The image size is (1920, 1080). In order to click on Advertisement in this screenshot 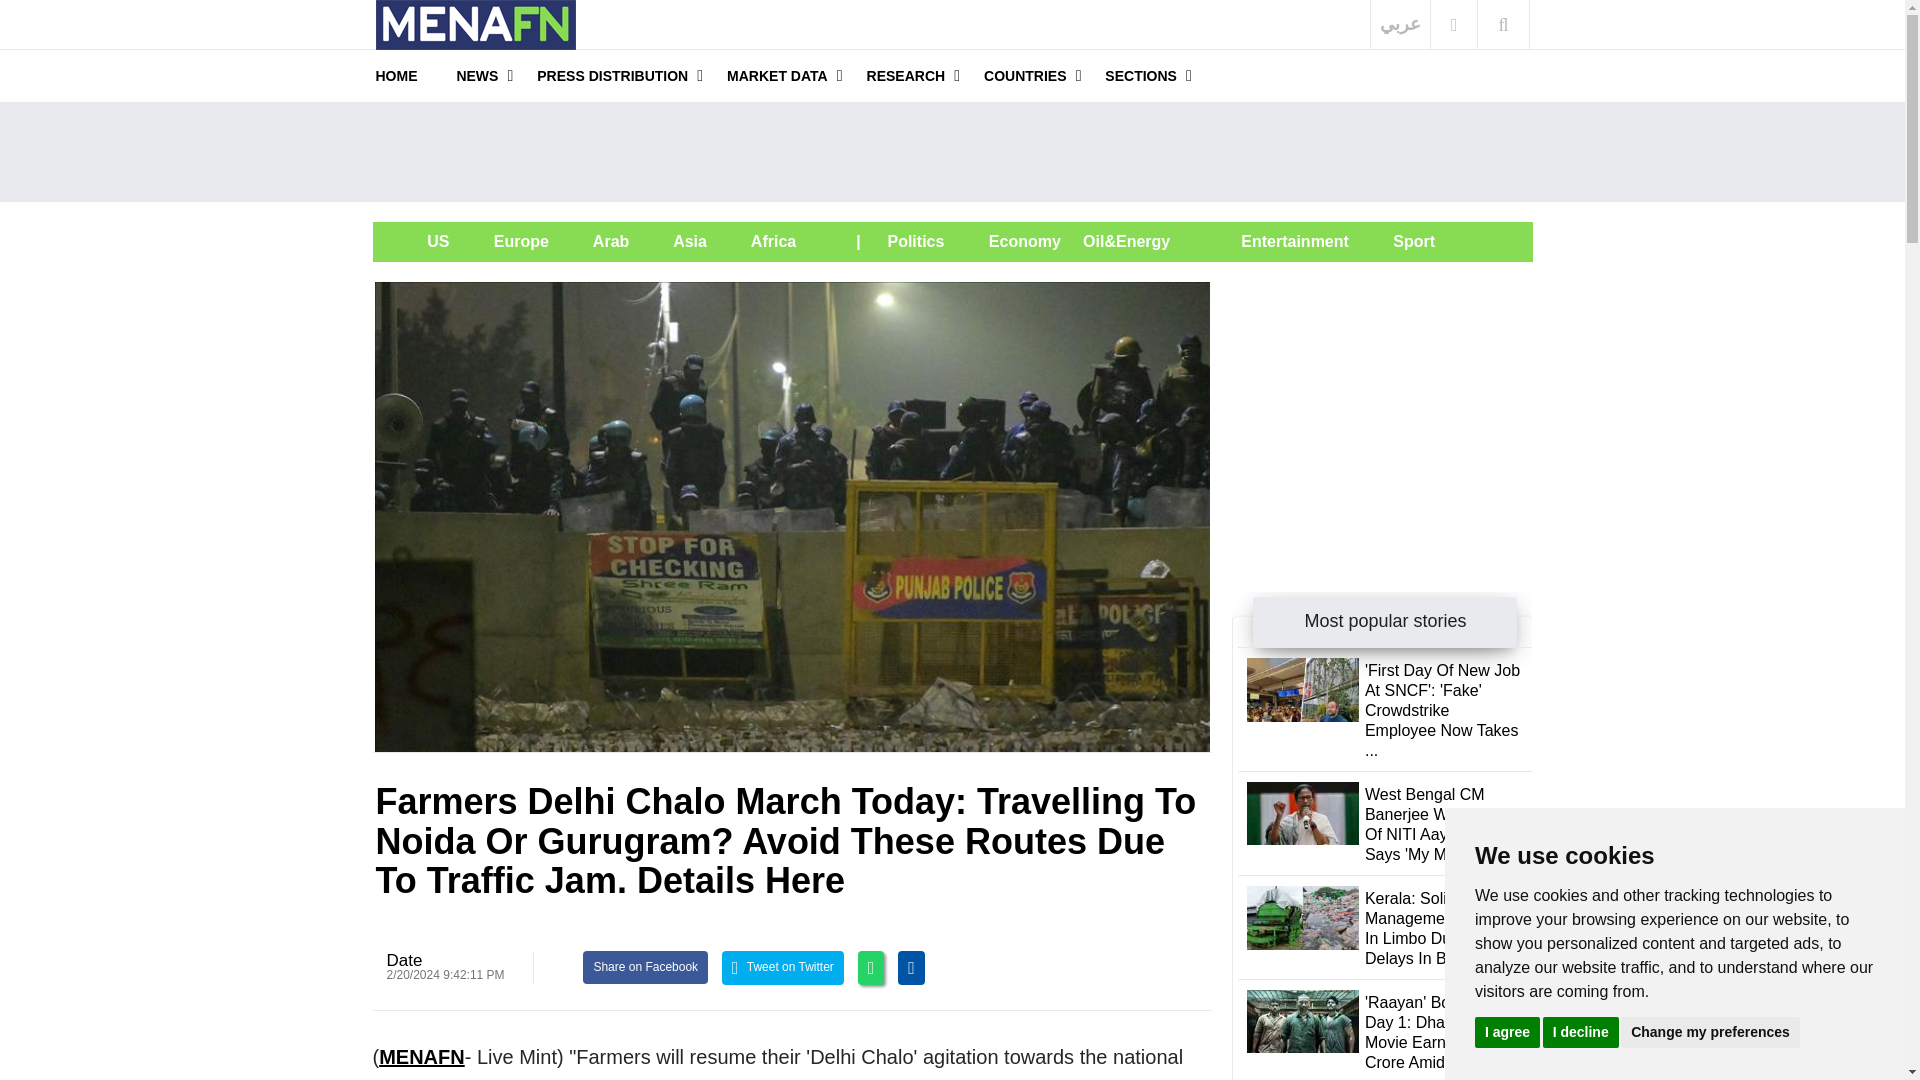, I will do `click(1382, 406)`.